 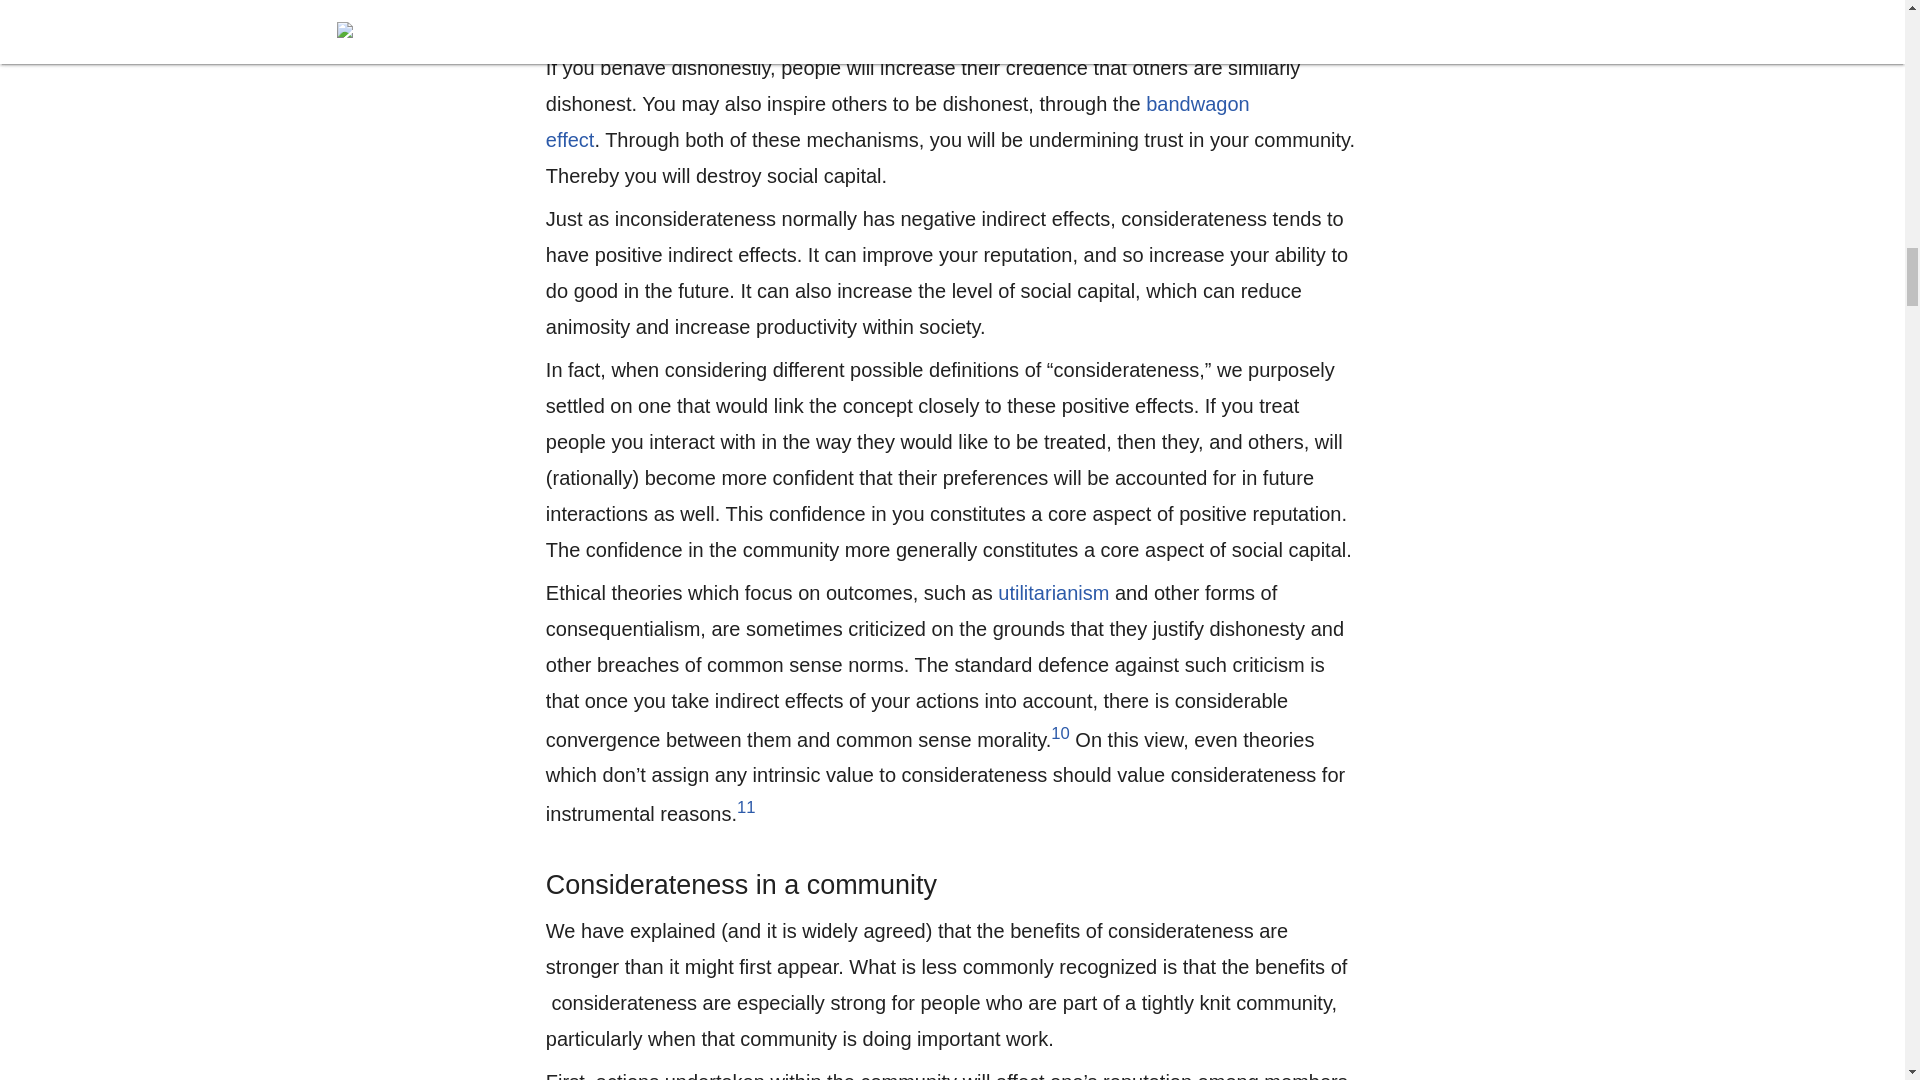 What do you see at coordinates (1054, 592) in the screenshot?
I see `utilitarianism` at bounding box center [1054, 592].